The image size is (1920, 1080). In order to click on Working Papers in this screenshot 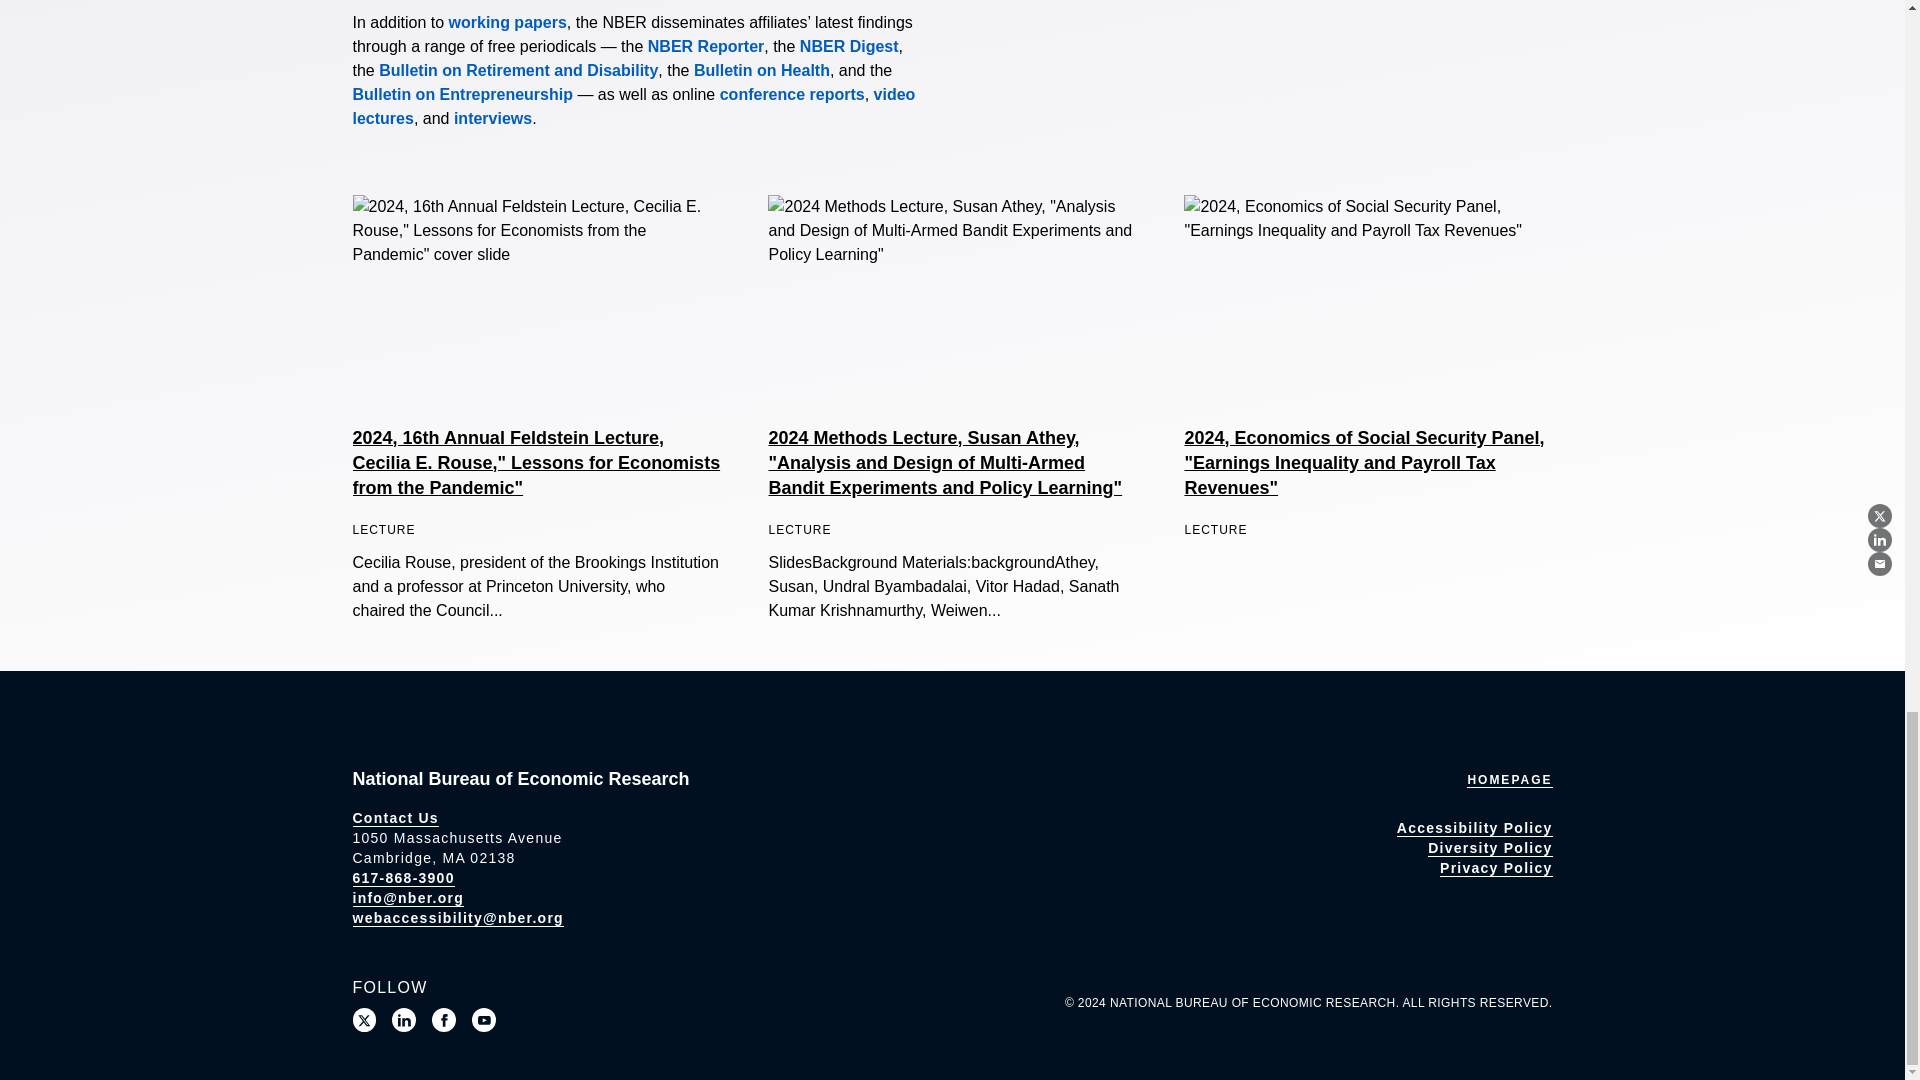, I will do `click(508, 22)`.